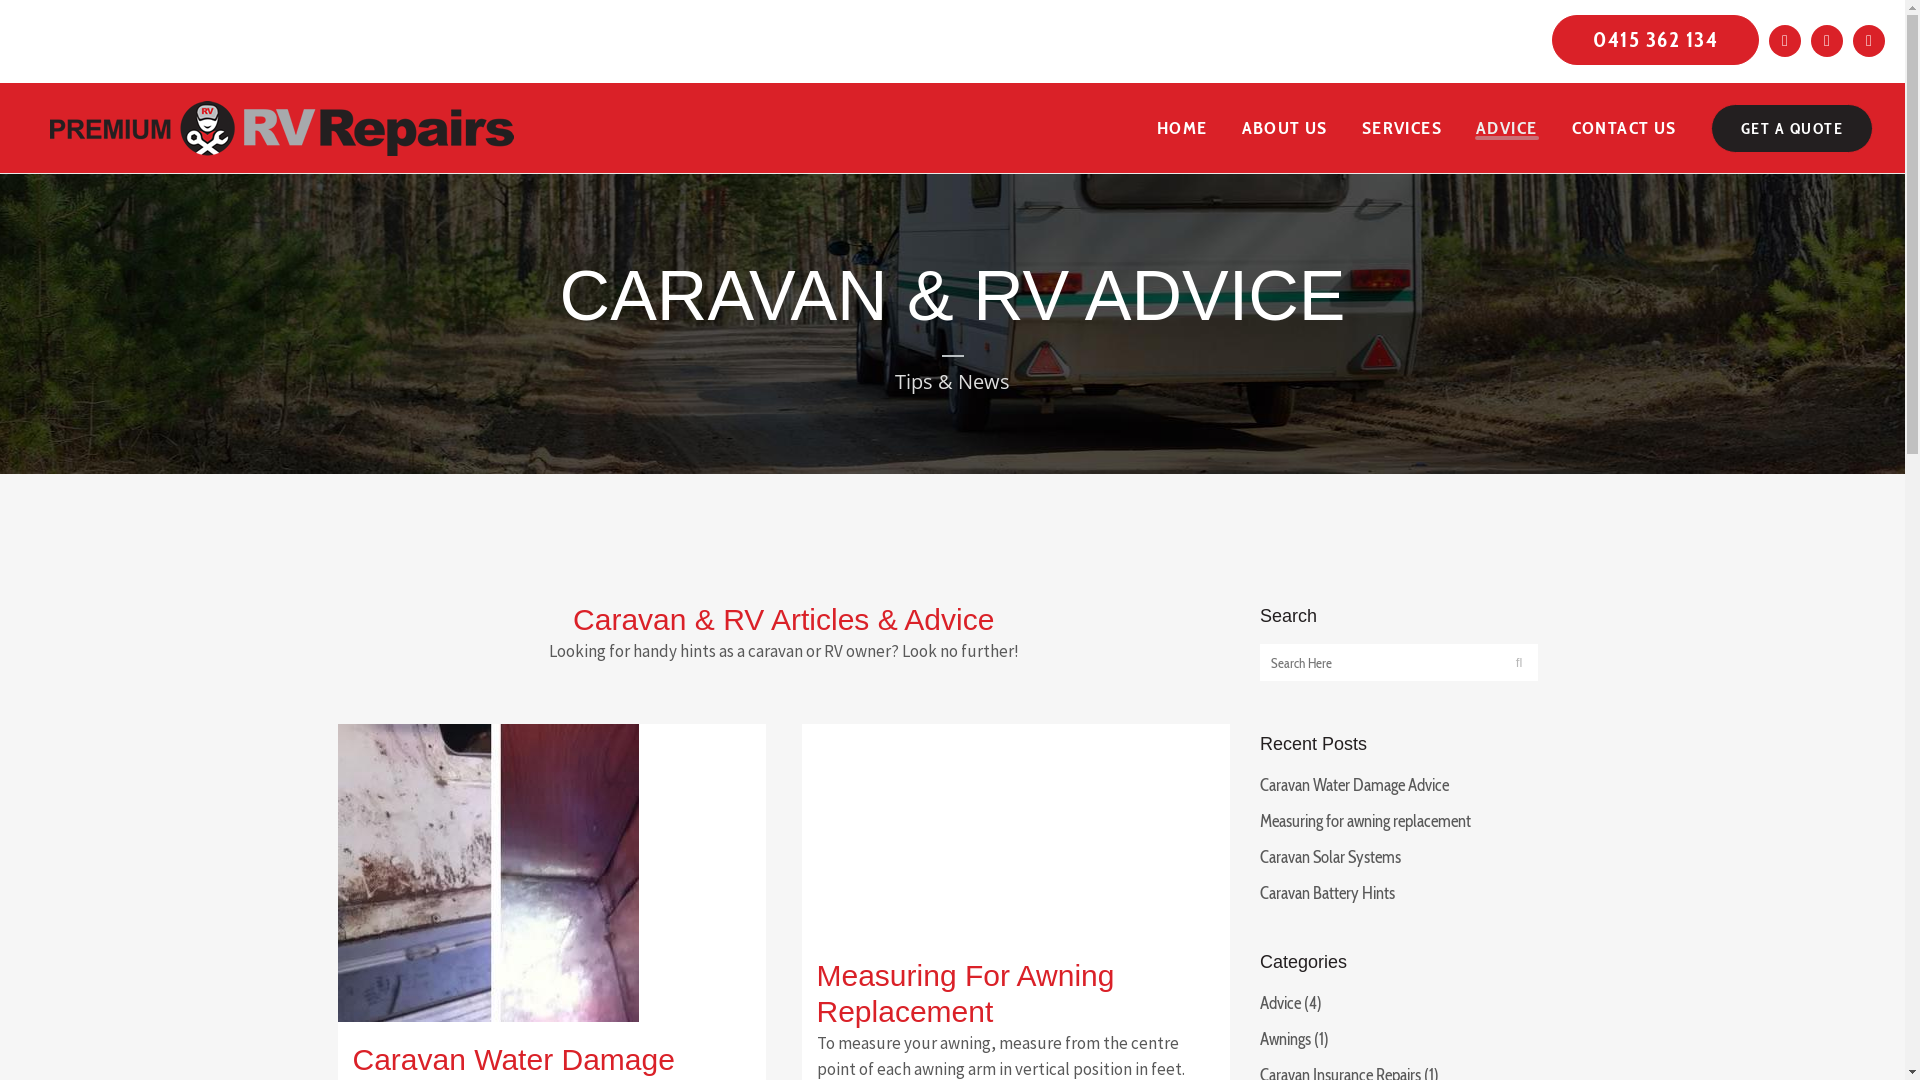 The width and height of the screenshot is (1920, 1080). I want to click on WebCoast, so click(1204, 1053).